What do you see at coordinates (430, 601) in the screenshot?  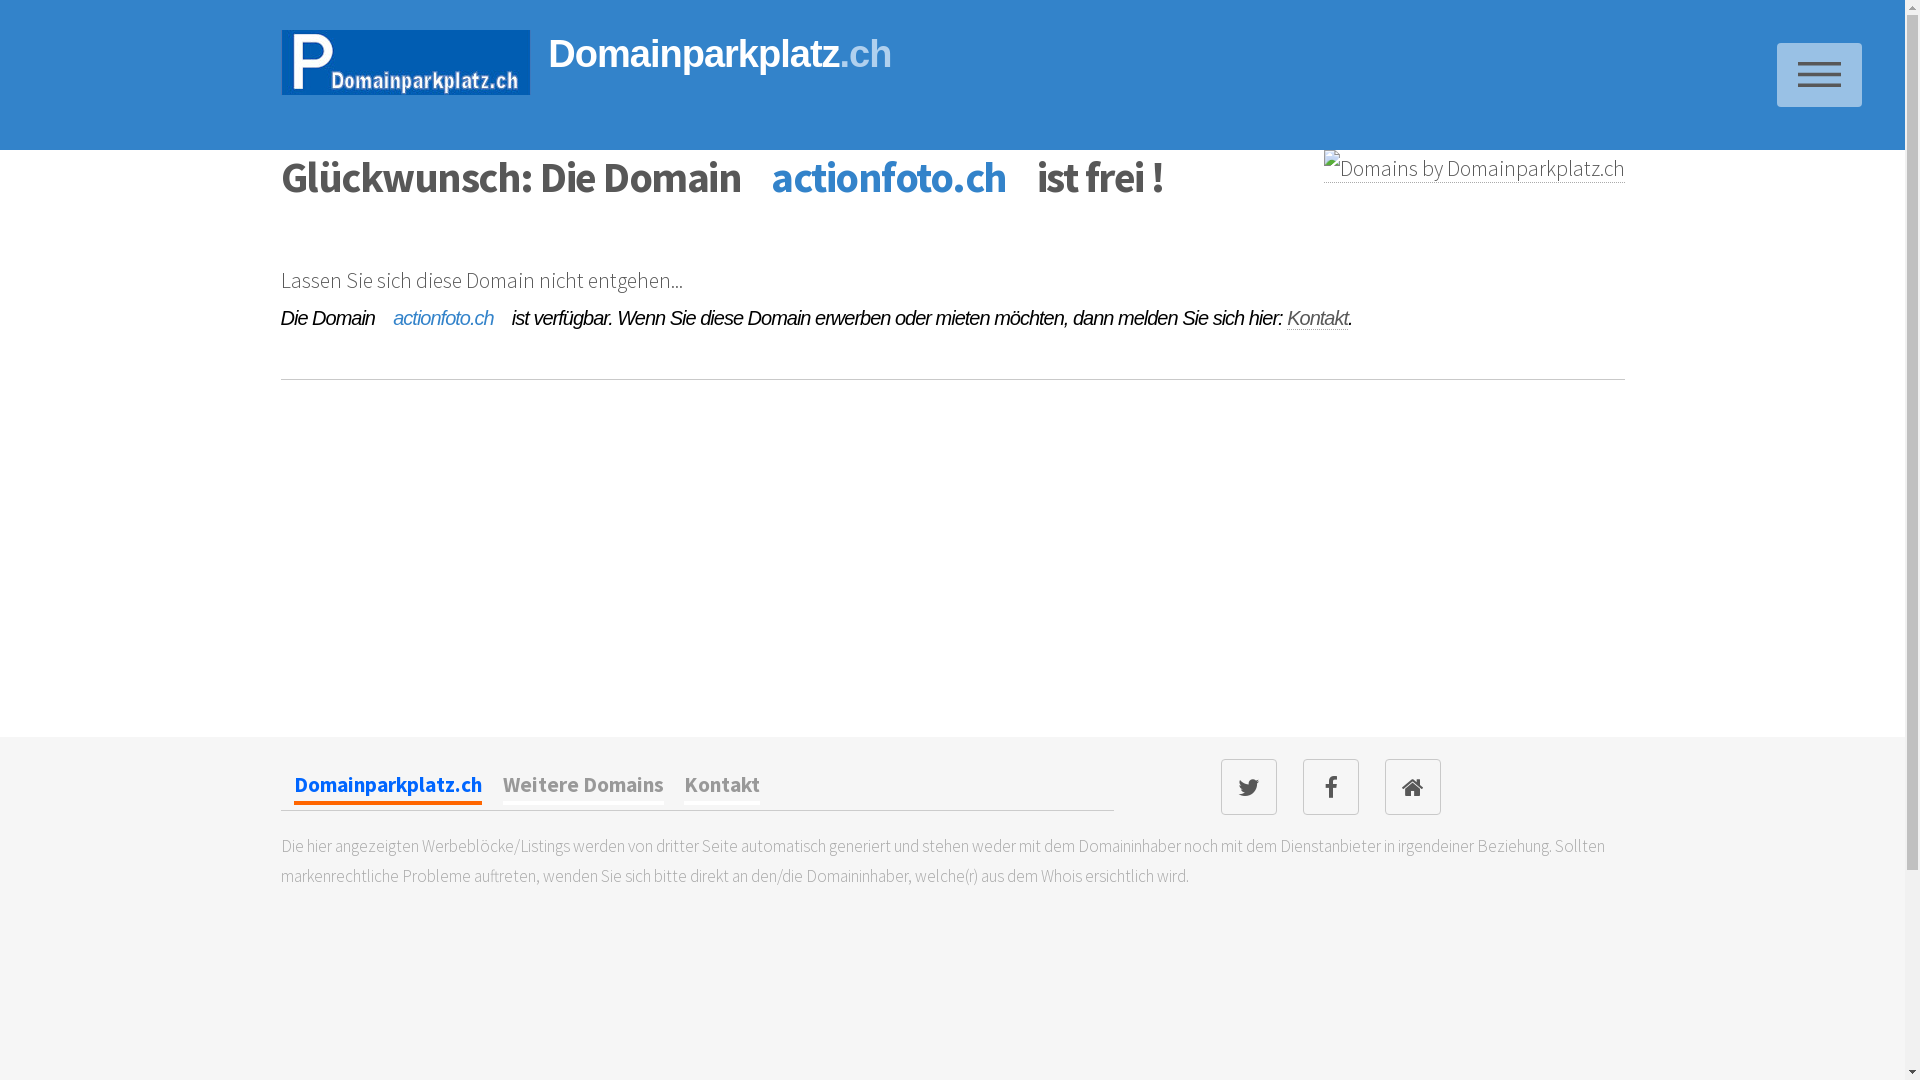 I see `Advertisement` at bounding box center [430, 601].